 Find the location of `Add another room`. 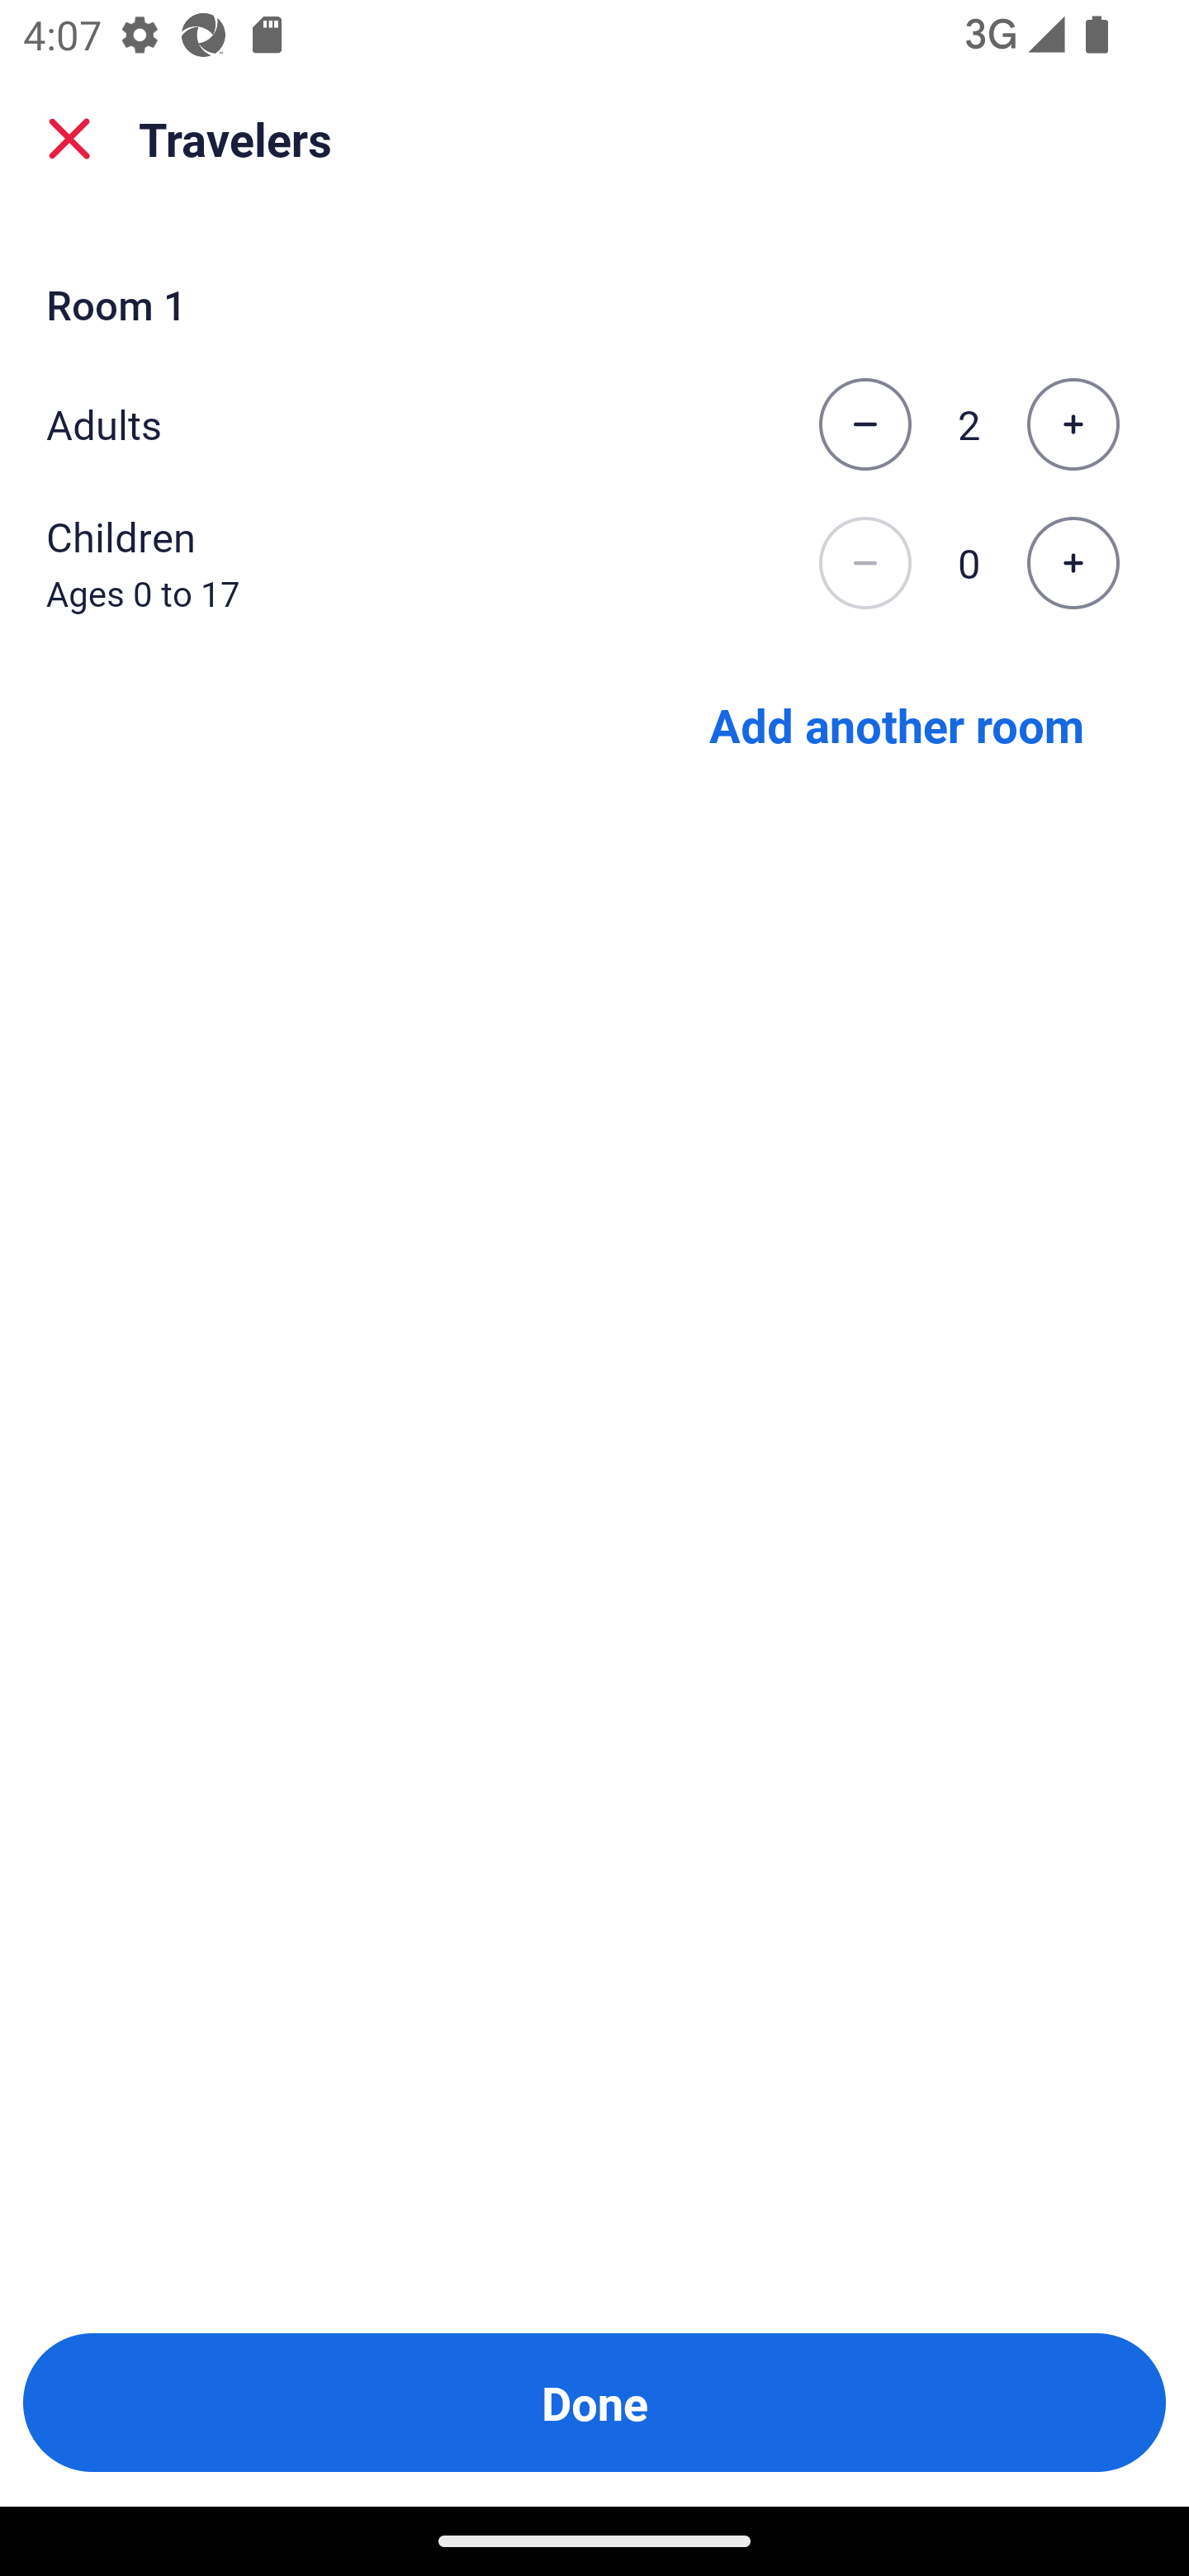

Add another room is located at coordinates (897, 723).